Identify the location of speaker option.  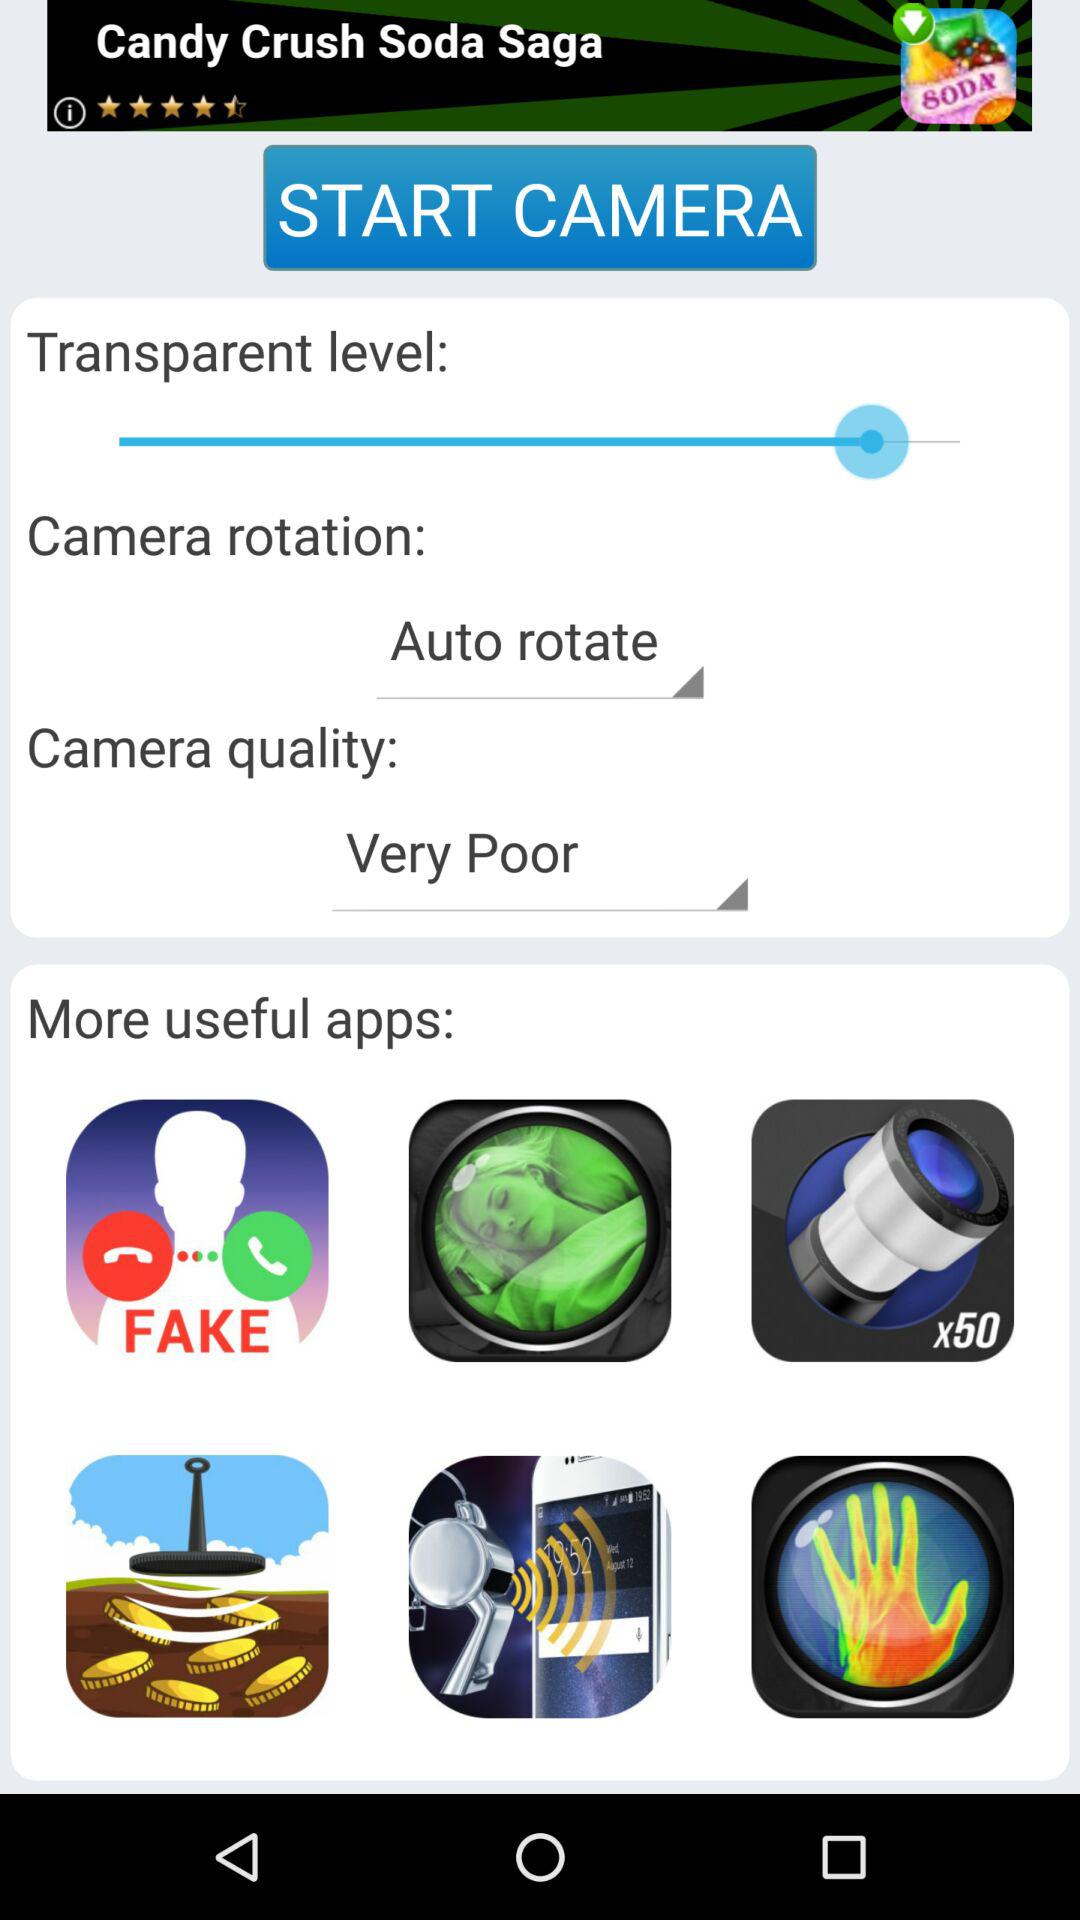
(539, 1586).